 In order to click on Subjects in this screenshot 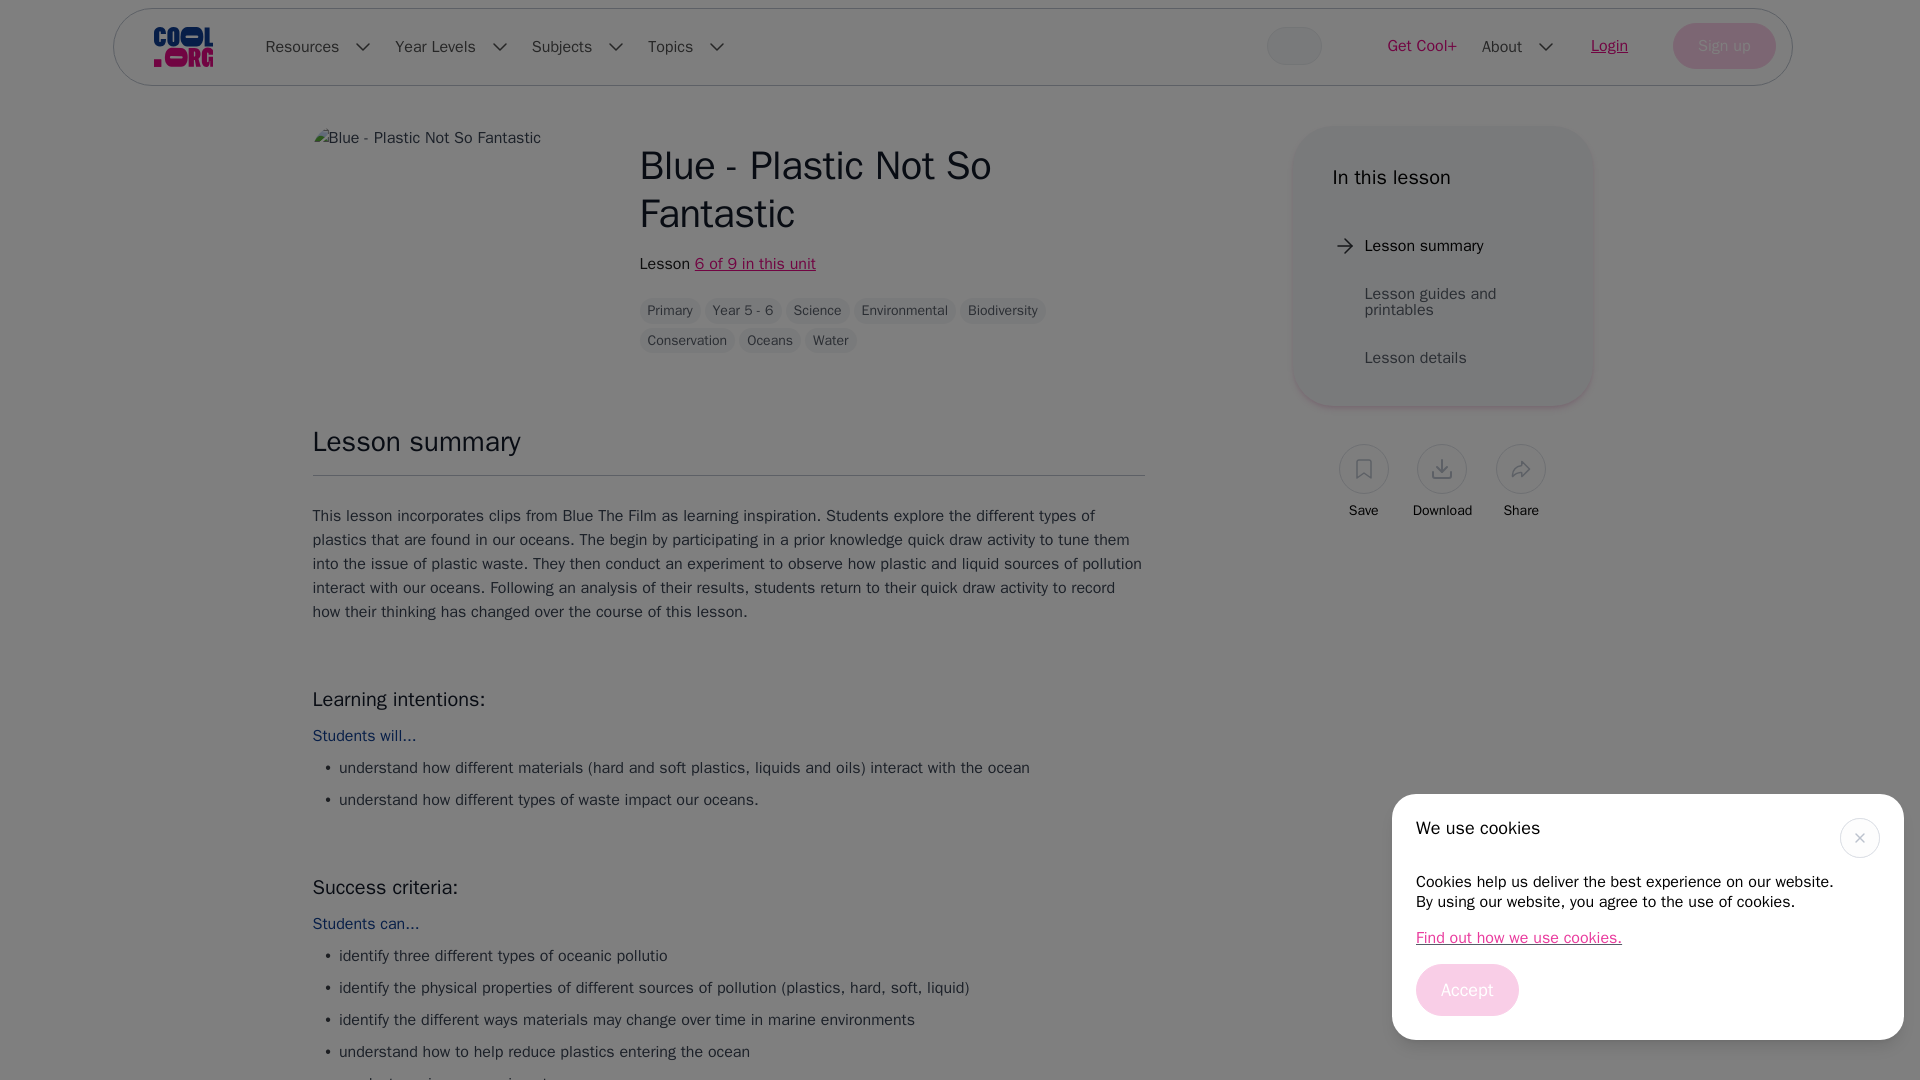, I will do `click(578, 46)`.